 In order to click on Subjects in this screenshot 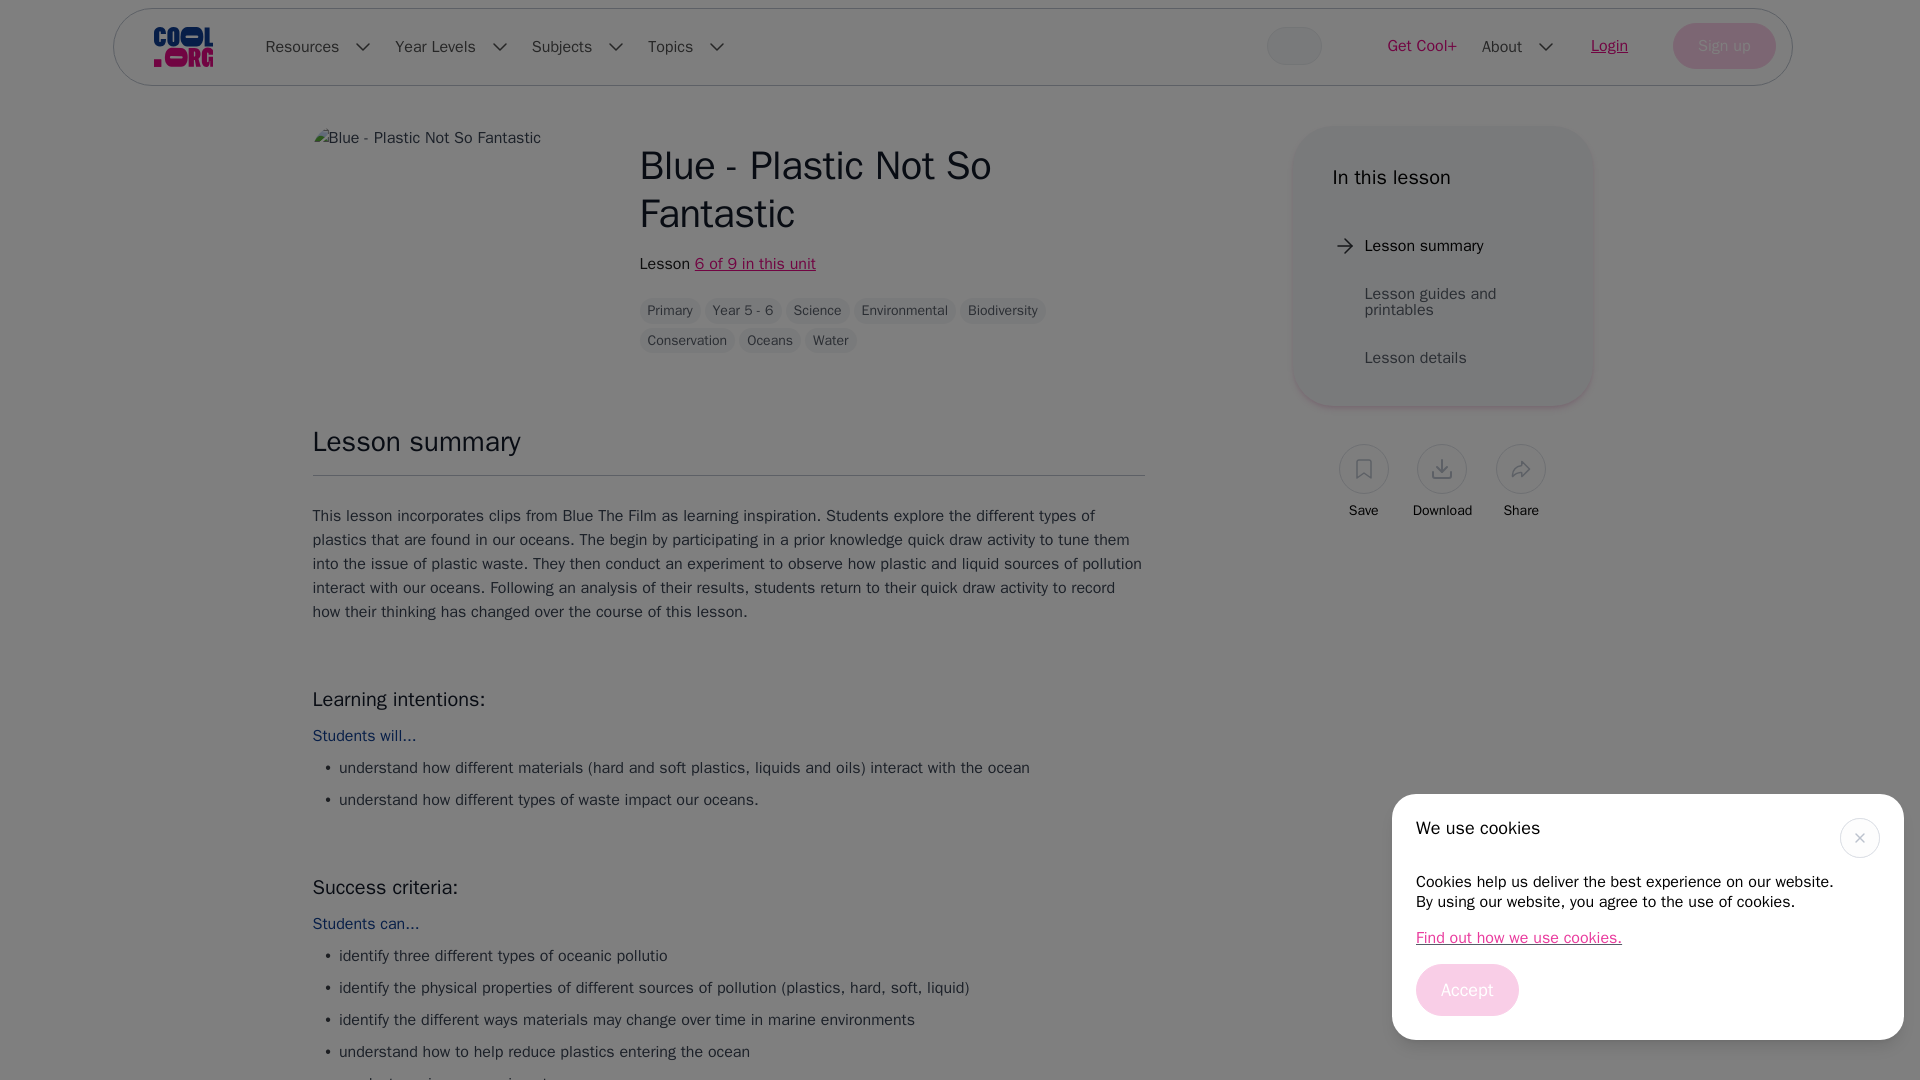, I will do `click(578, 46)`.